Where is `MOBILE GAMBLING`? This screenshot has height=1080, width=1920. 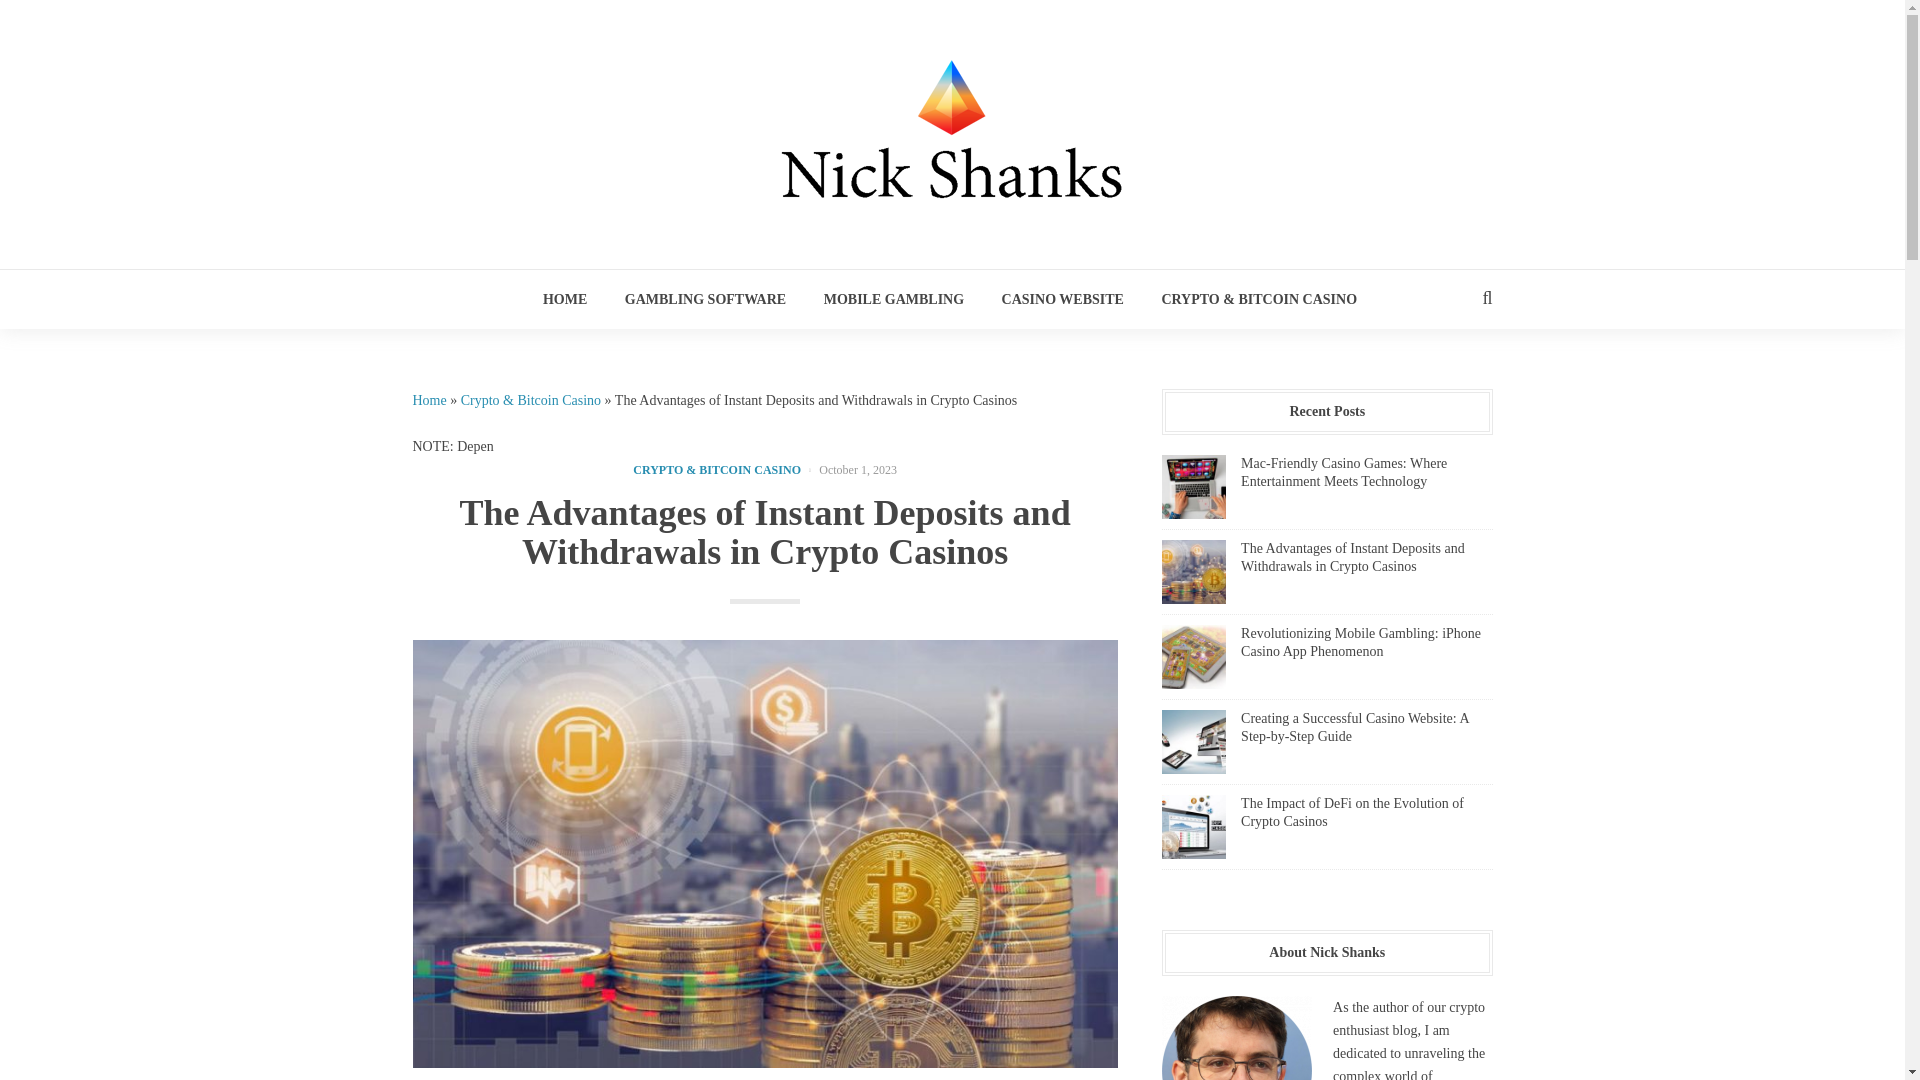
MOBILE GAMBLING is located at coordinates (894, 298).